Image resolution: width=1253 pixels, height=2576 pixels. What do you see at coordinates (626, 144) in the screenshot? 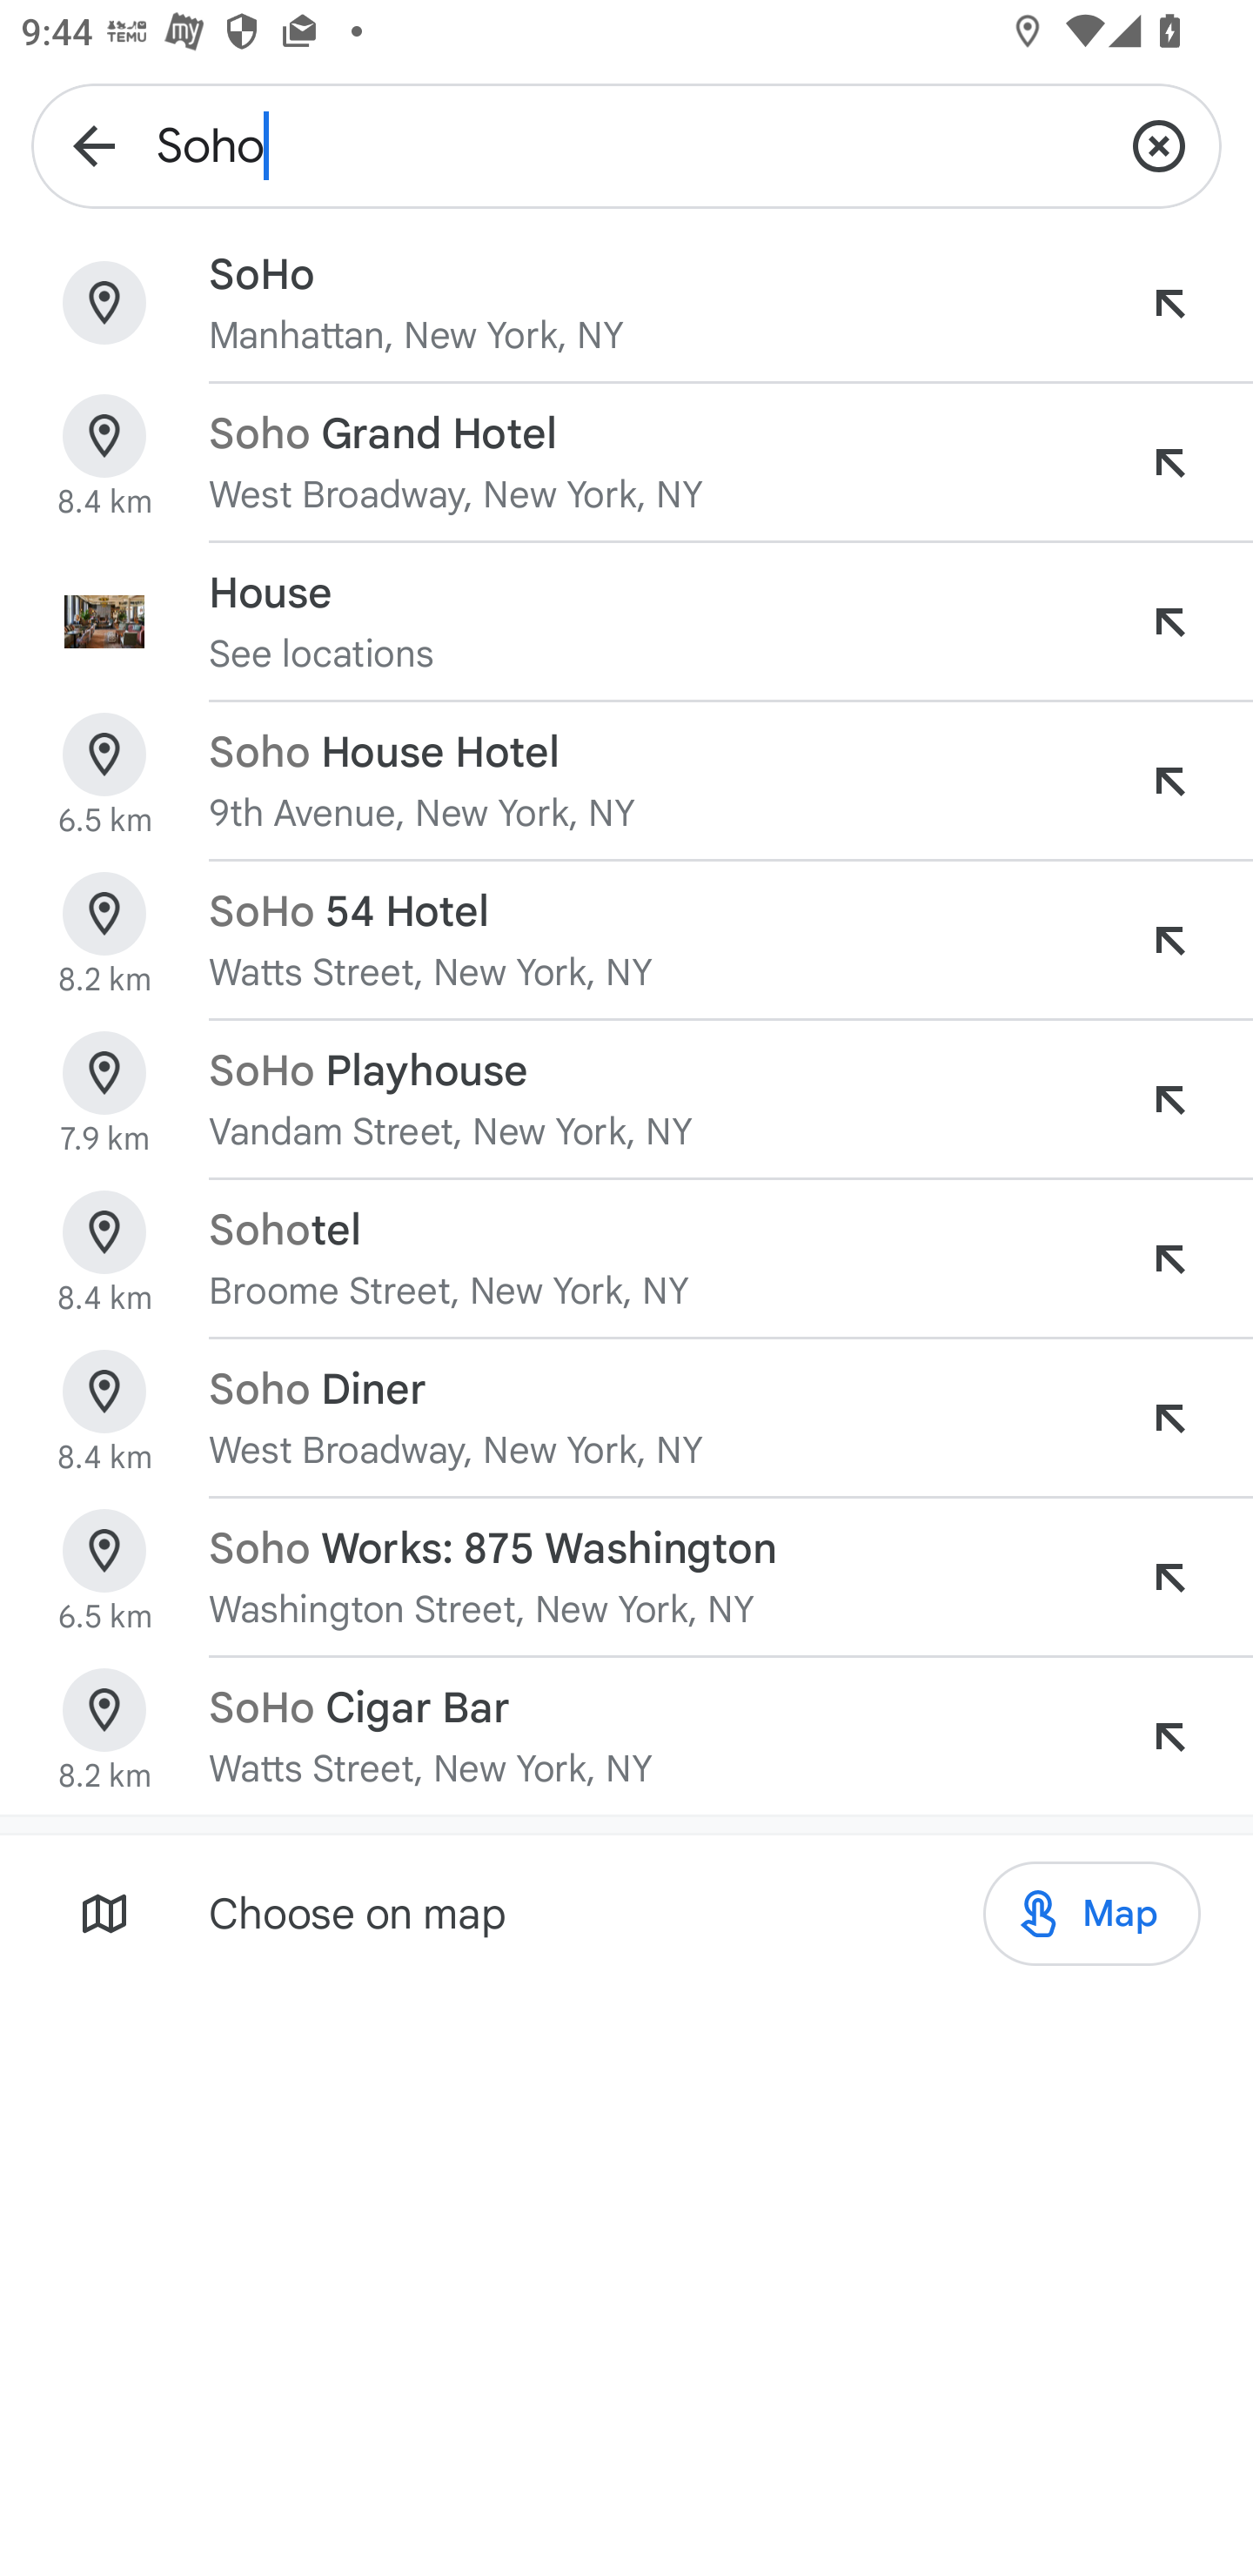
I see `Soho` at bounding box center [626, 144].